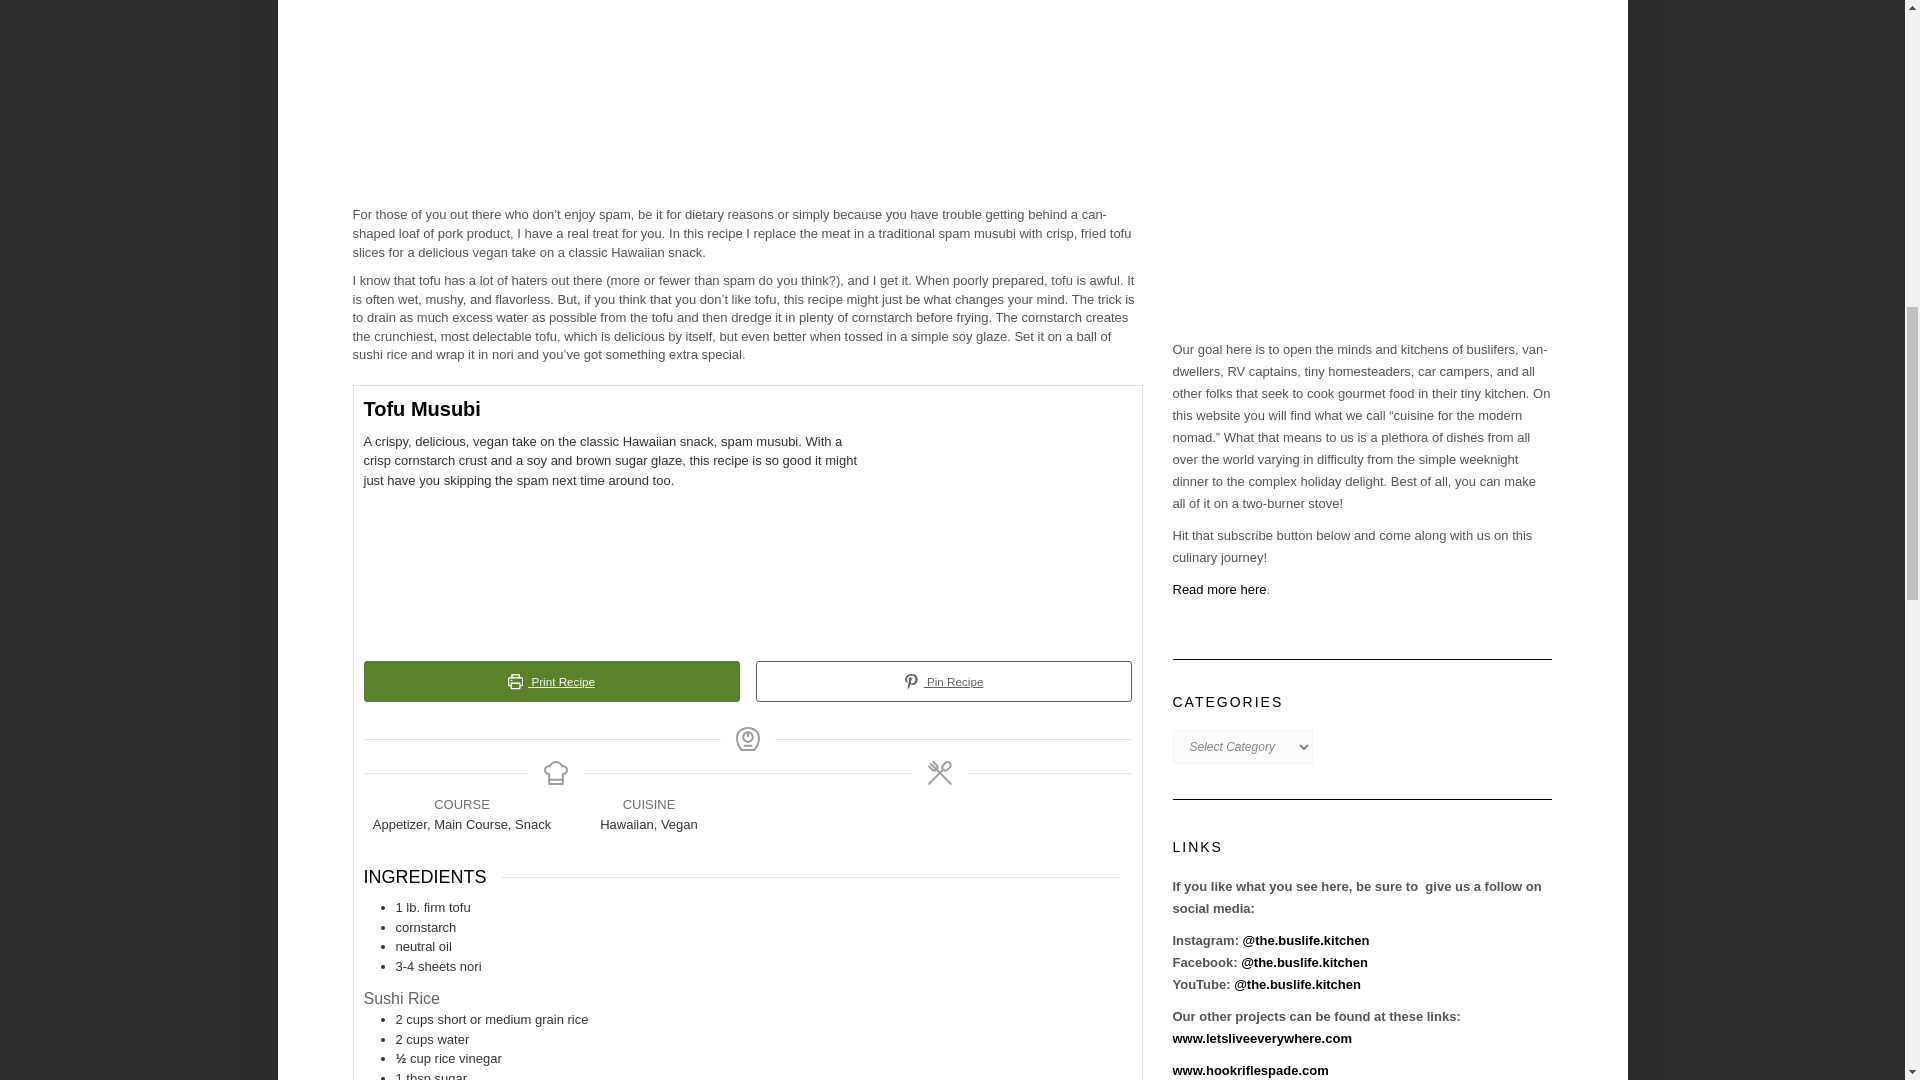 The width and height of the screenshot is (1920, 1080). I want to click on Pin Recipe, so click(944, 682).